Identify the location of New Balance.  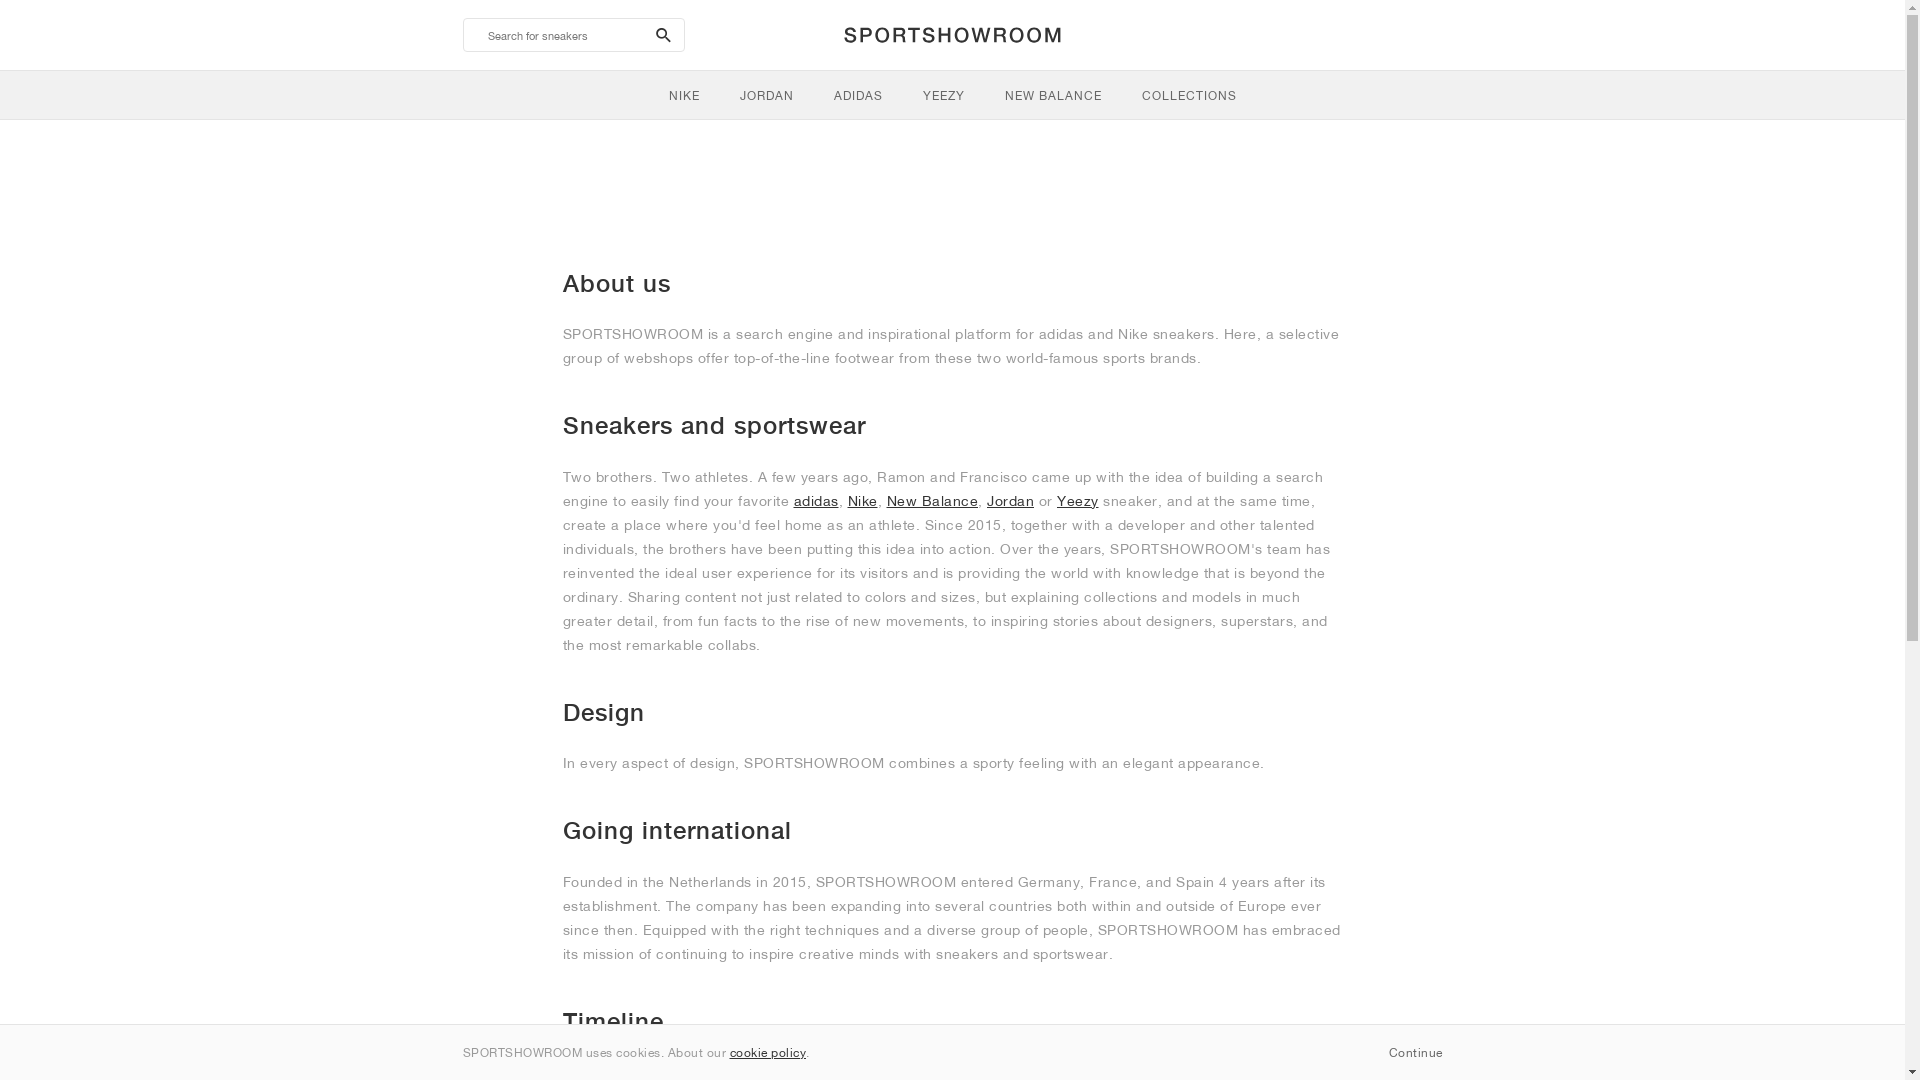
(932, 500).